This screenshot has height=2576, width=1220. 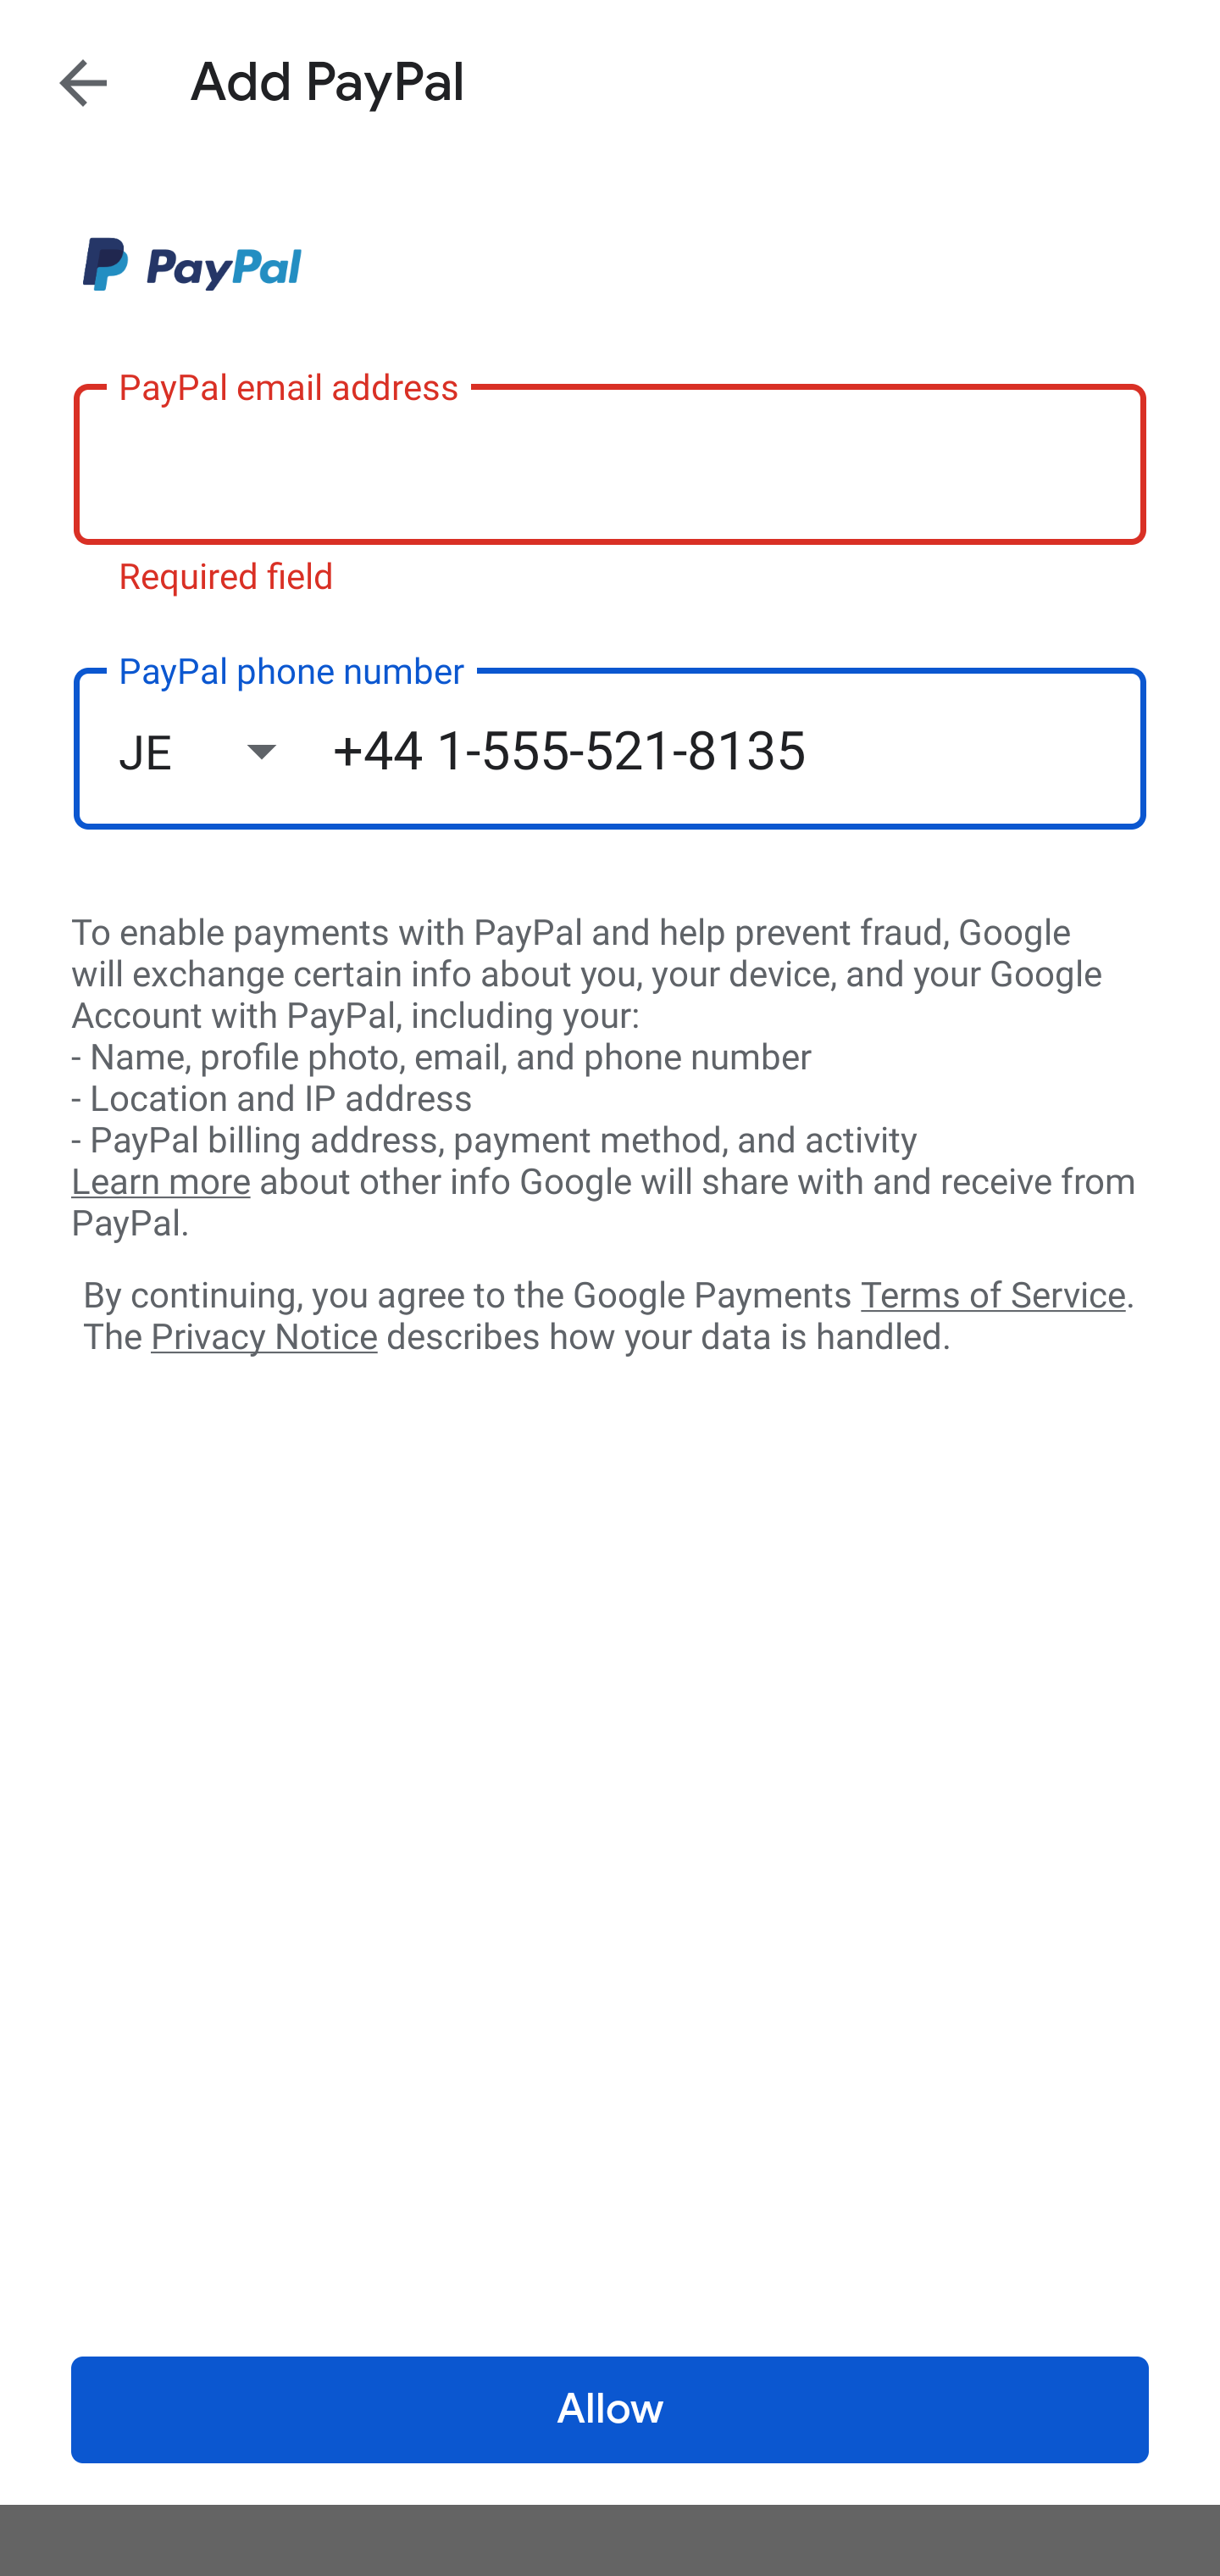 What do you see at coordinates (83, 82) in the screenshot?
I see `Navigate up` at bounding box center [83, 82].